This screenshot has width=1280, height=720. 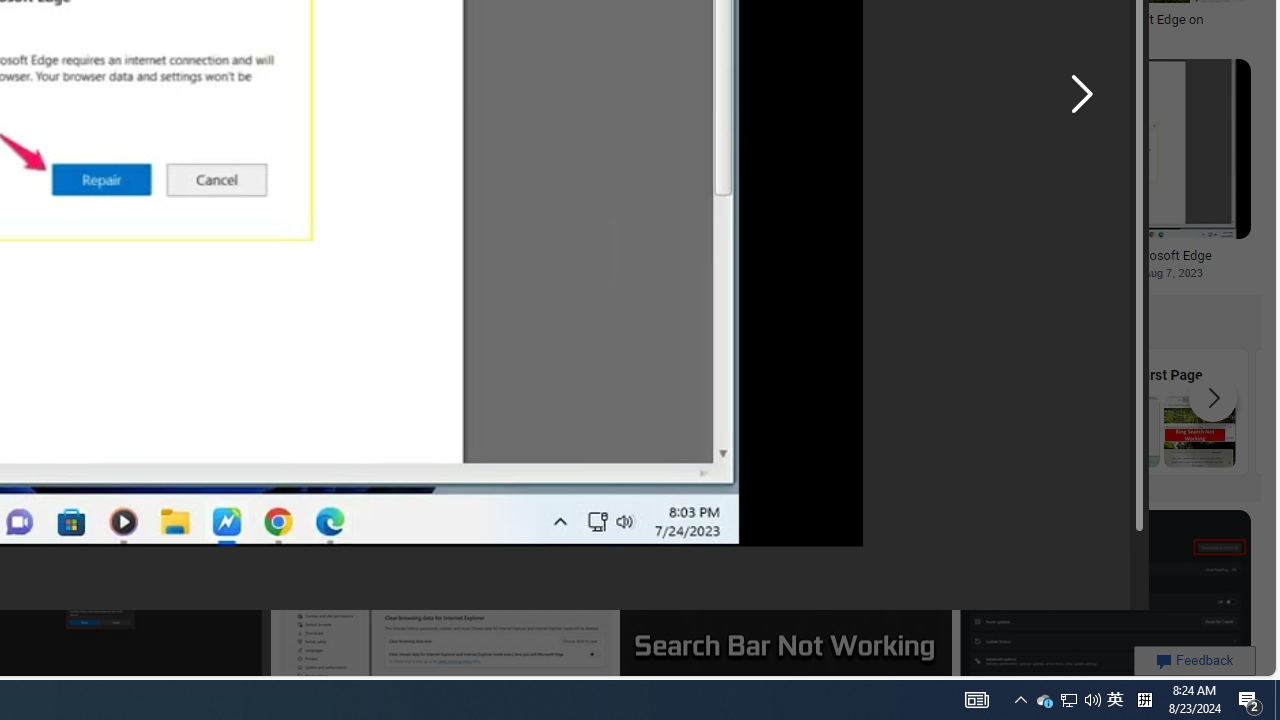 I want to click on How to fix Bing search not working in Microsoft Edge?, so click(x=509, y=263).